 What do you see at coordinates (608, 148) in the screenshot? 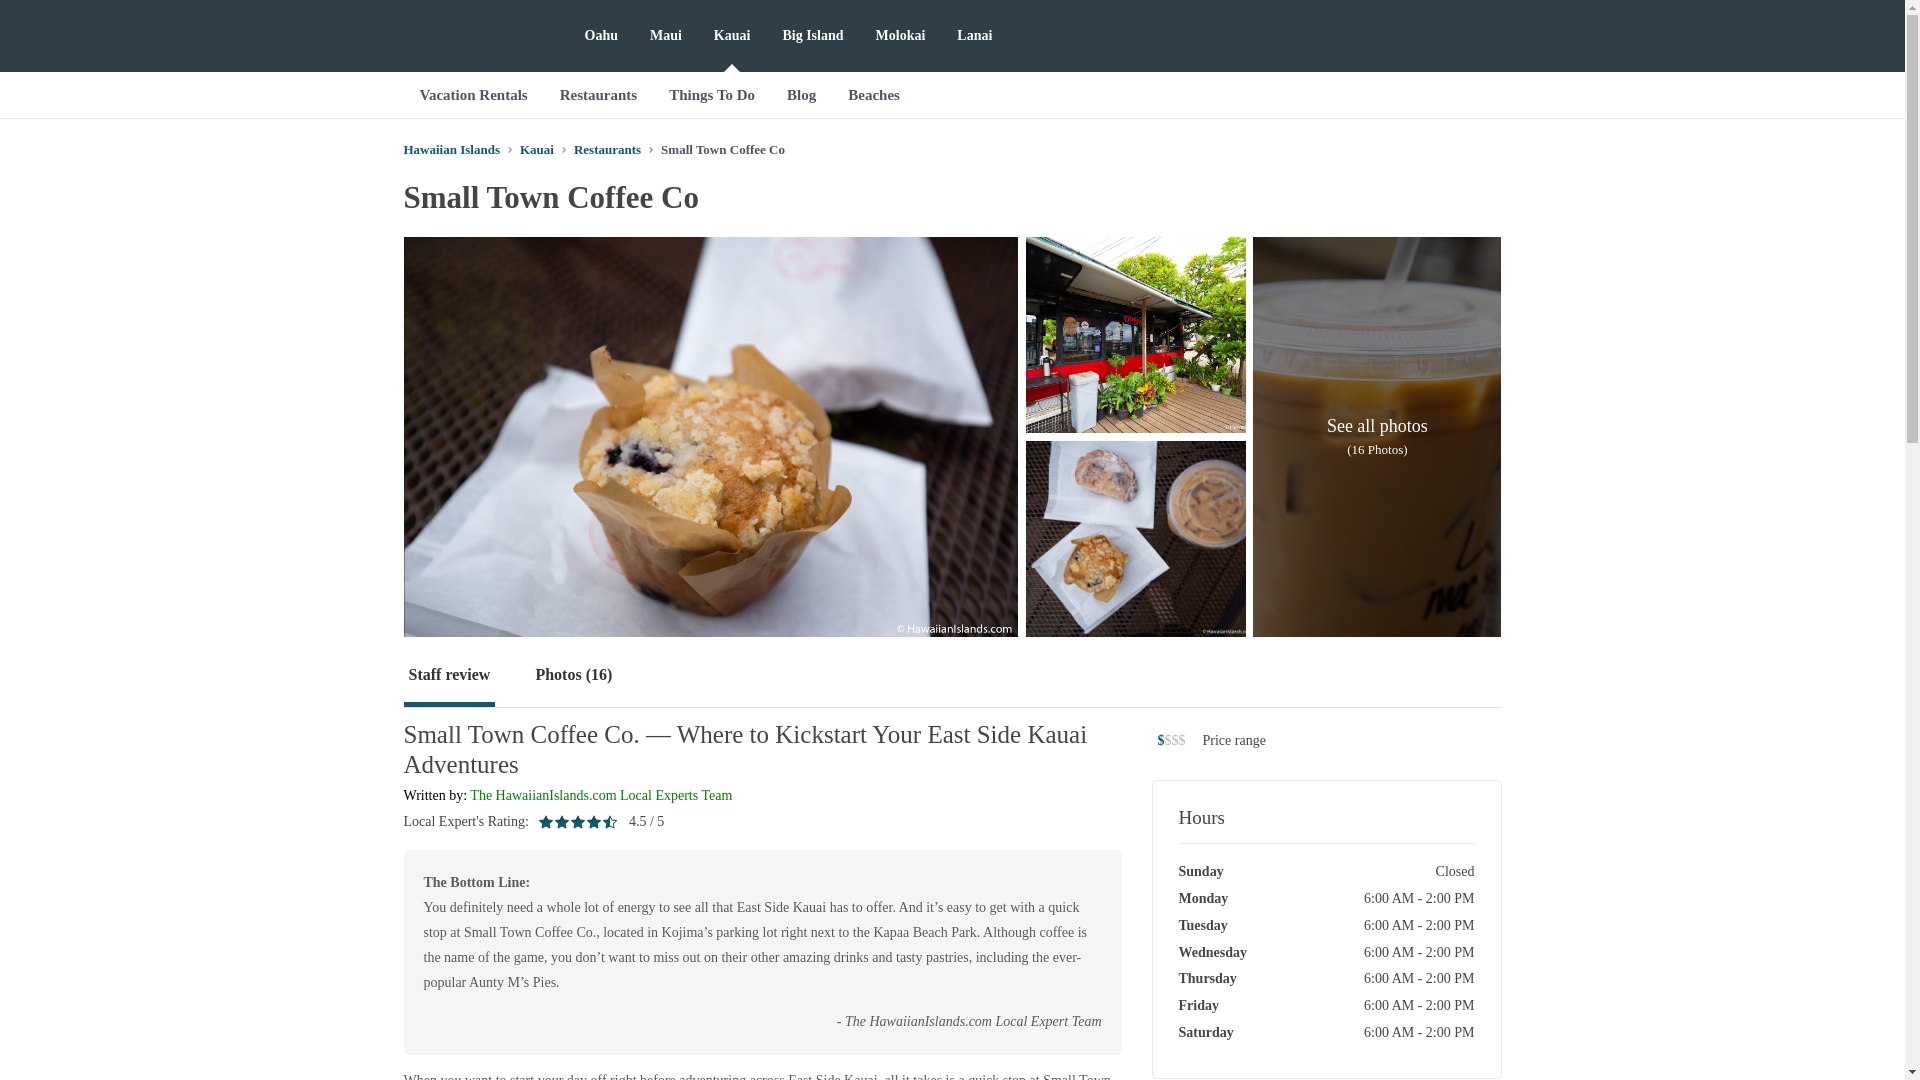
I see `Restaurants` at bounding box center [608, 148].